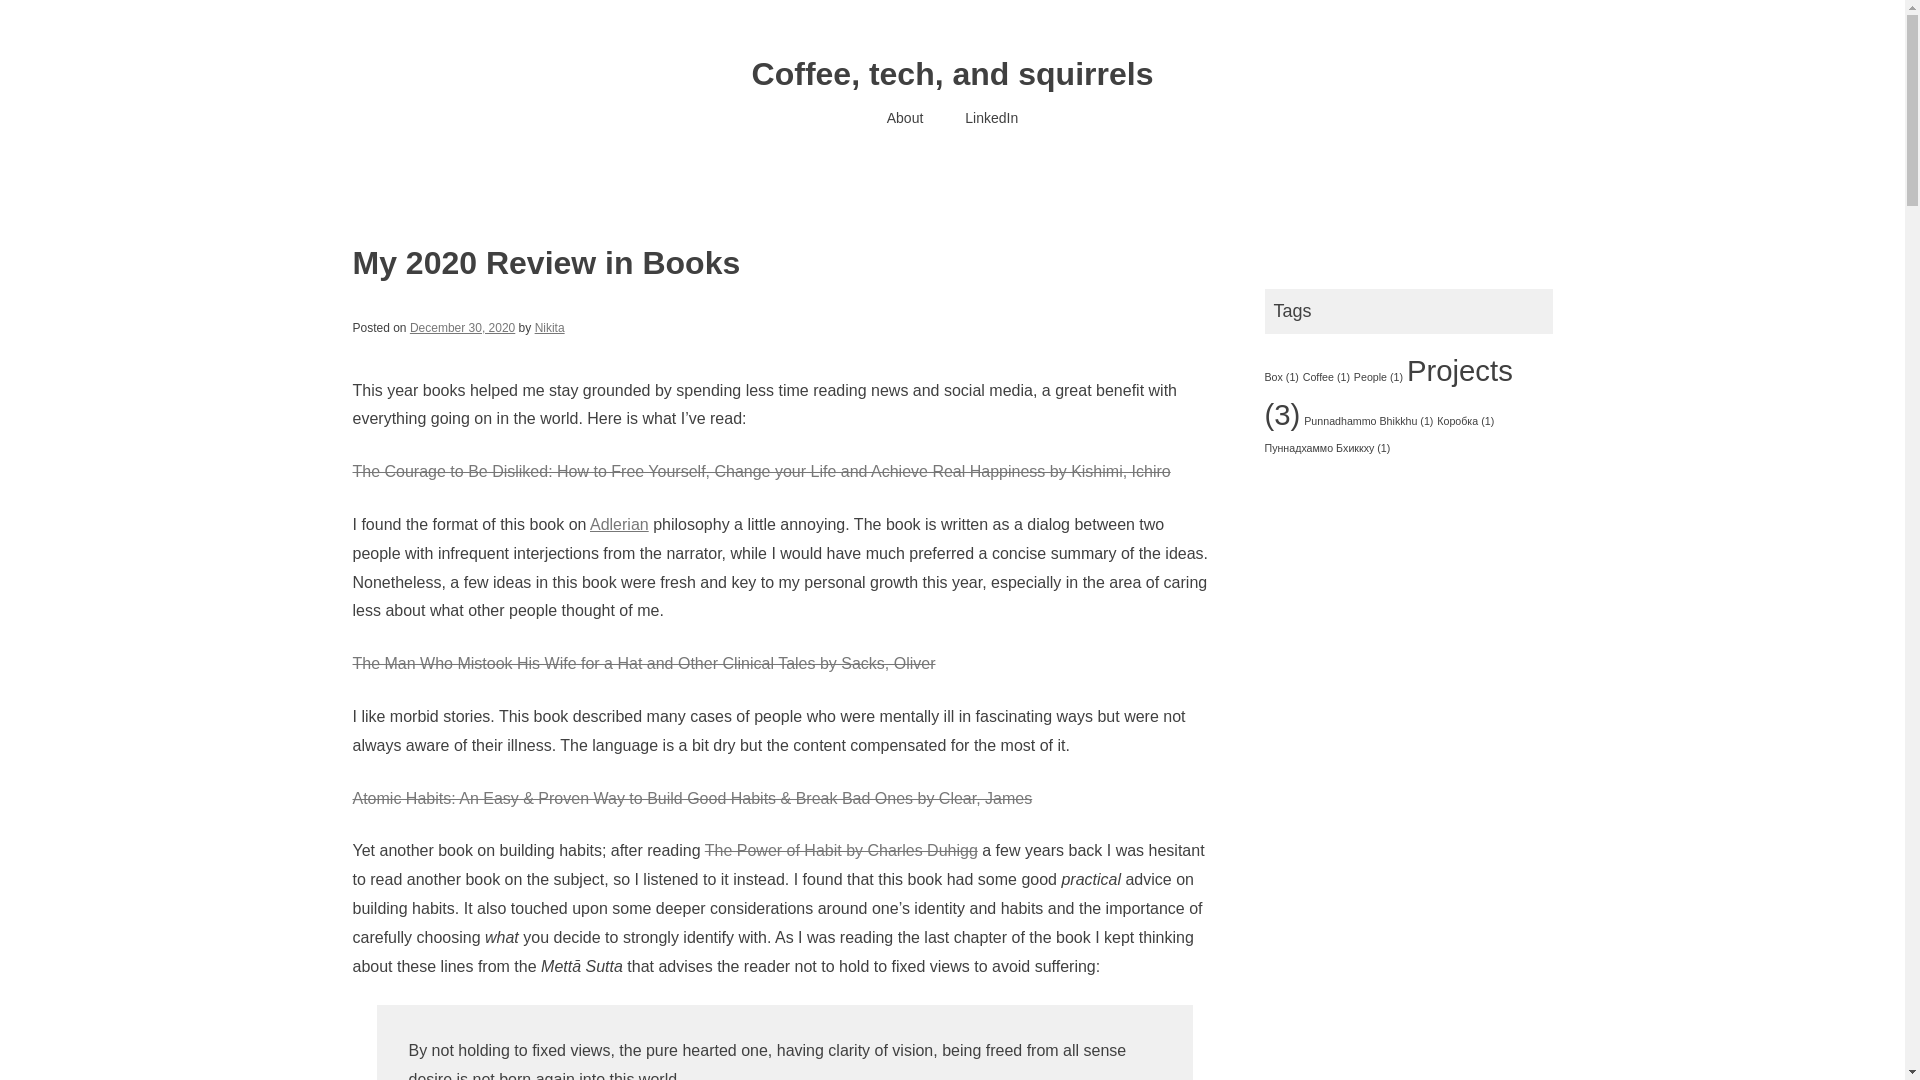 The height and width of the screenshot is (1080, 1920). What do you see at coordinates (904, 118) in the screenshot?
I see `About` at bounding box center [904, 118].